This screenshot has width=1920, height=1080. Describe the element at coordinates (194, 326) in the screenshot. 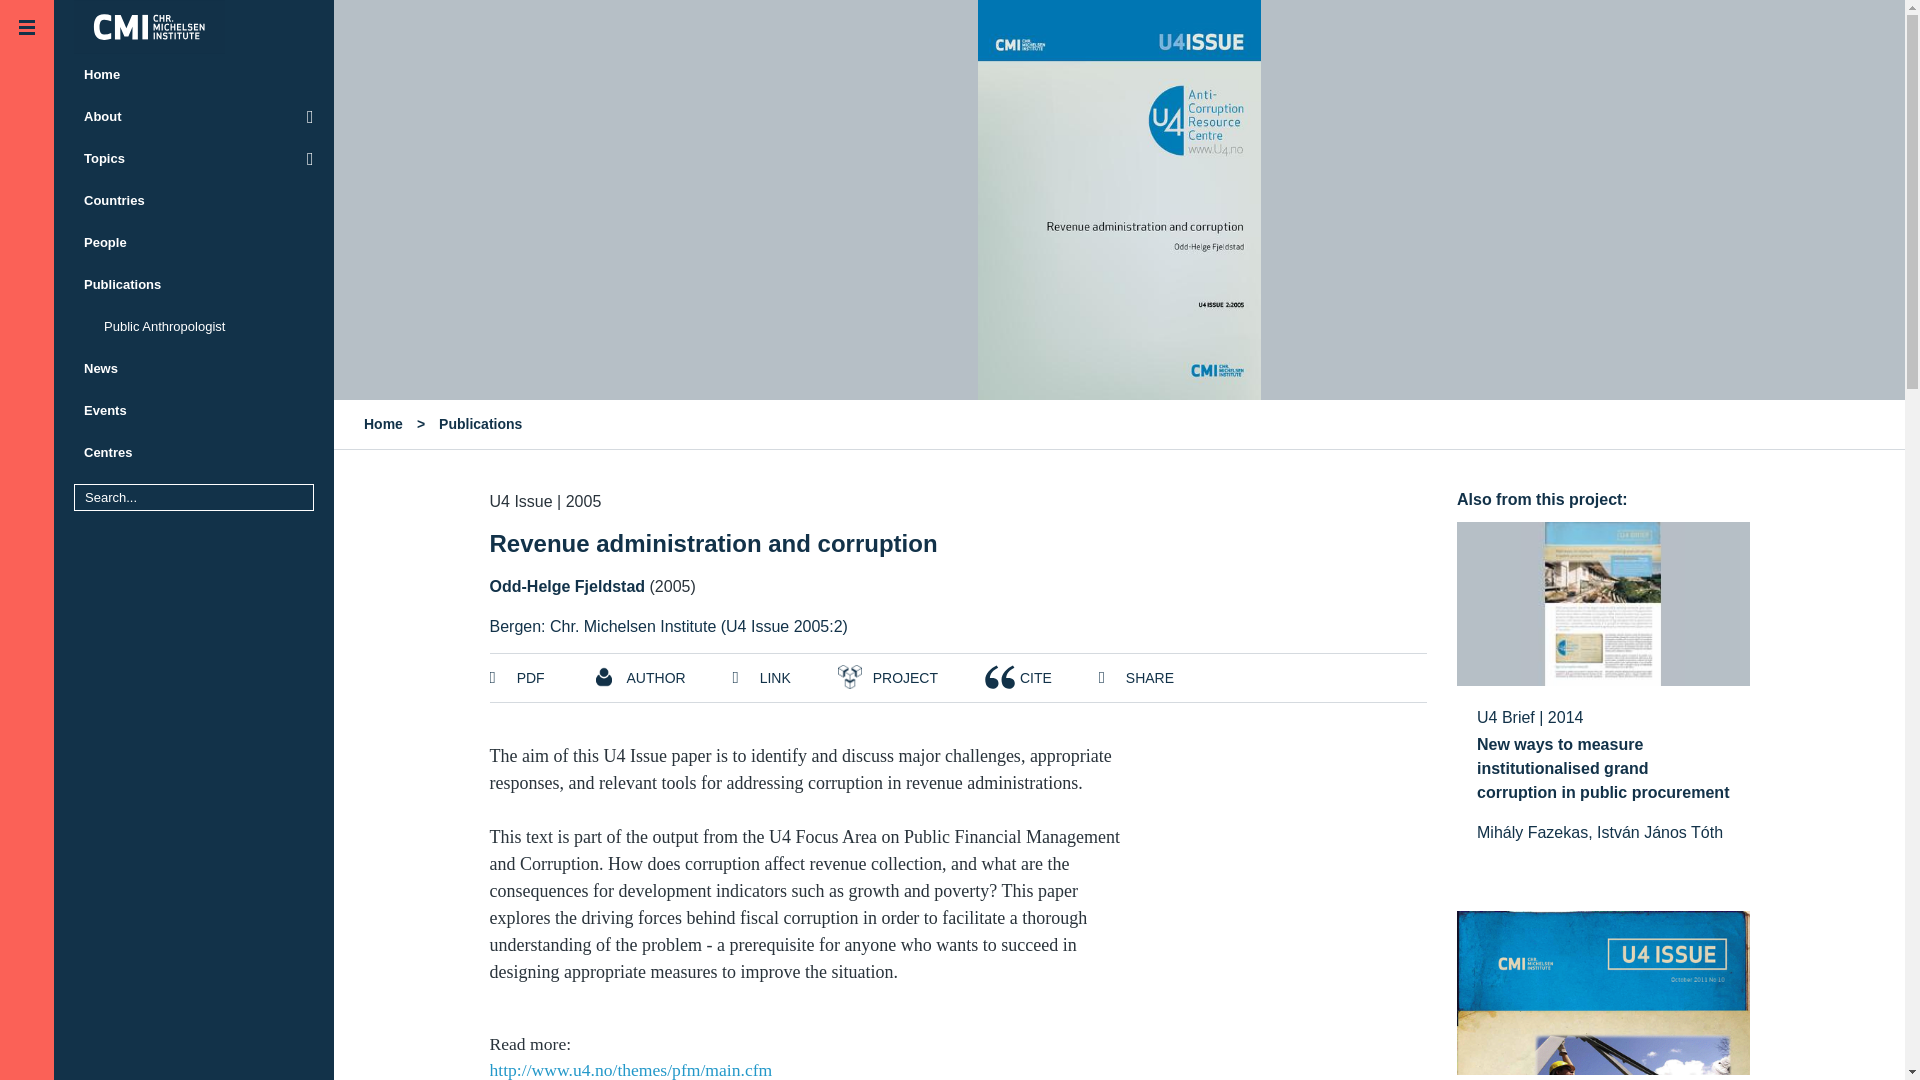

I see `Public Anthropologist` at that location.